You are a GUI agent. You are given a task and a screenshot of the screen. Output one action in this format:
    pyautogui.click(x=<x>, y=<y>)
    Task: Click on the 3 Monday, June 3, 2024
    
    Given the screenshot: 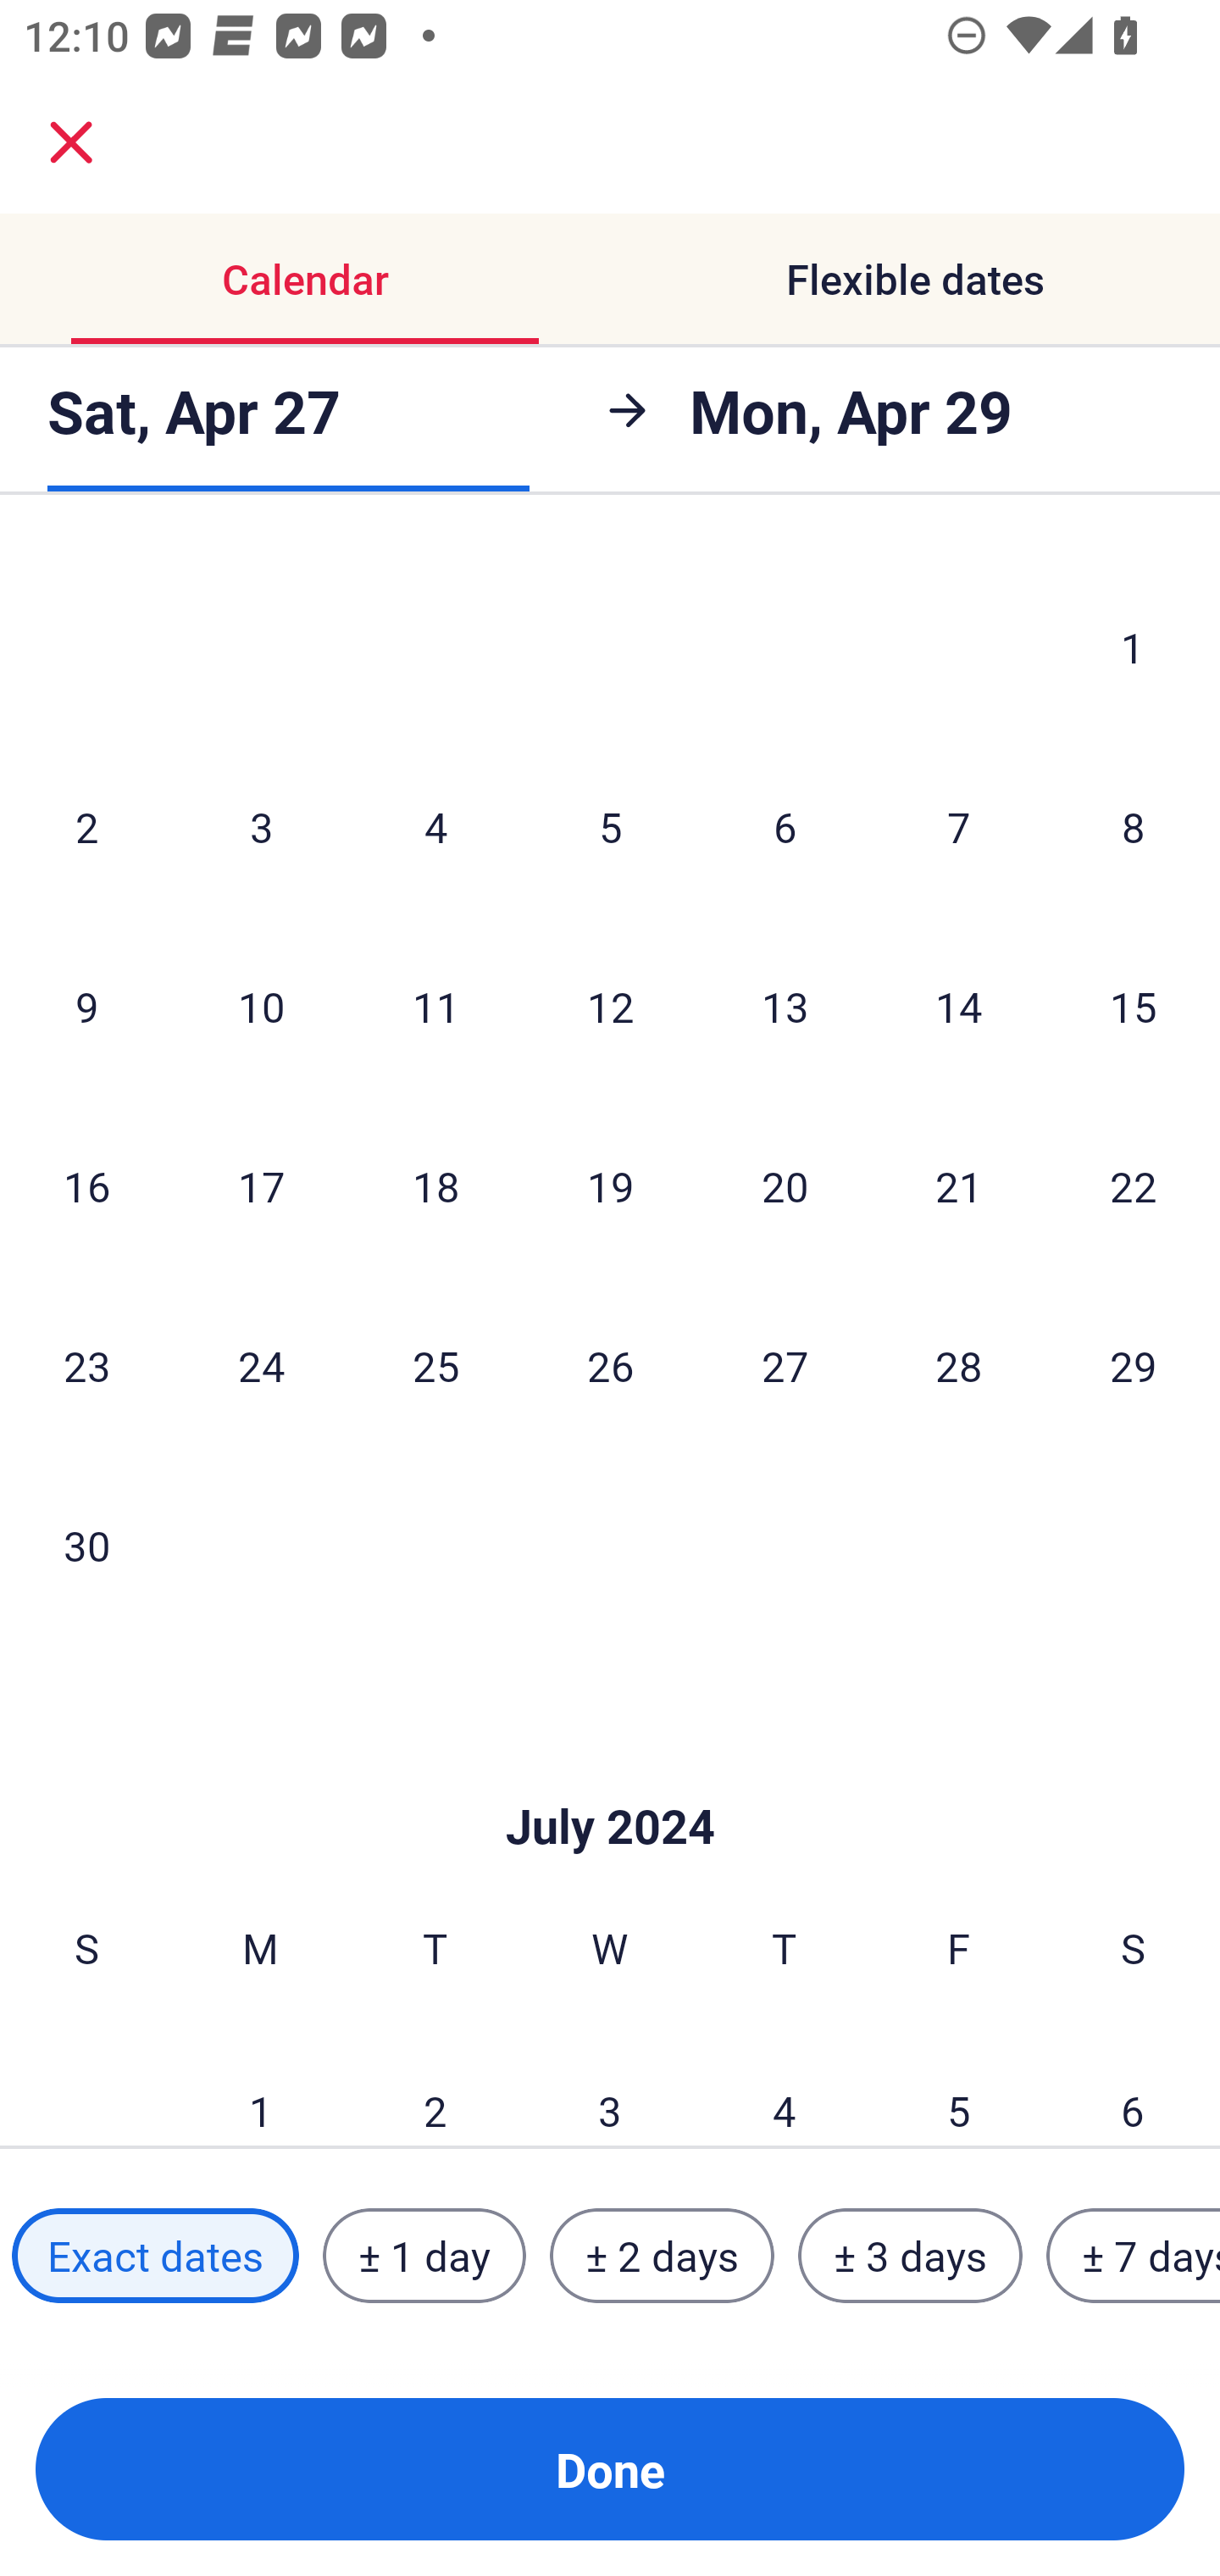 What is the action you would take?
    pyautogui.click(x=261, y=827)
    